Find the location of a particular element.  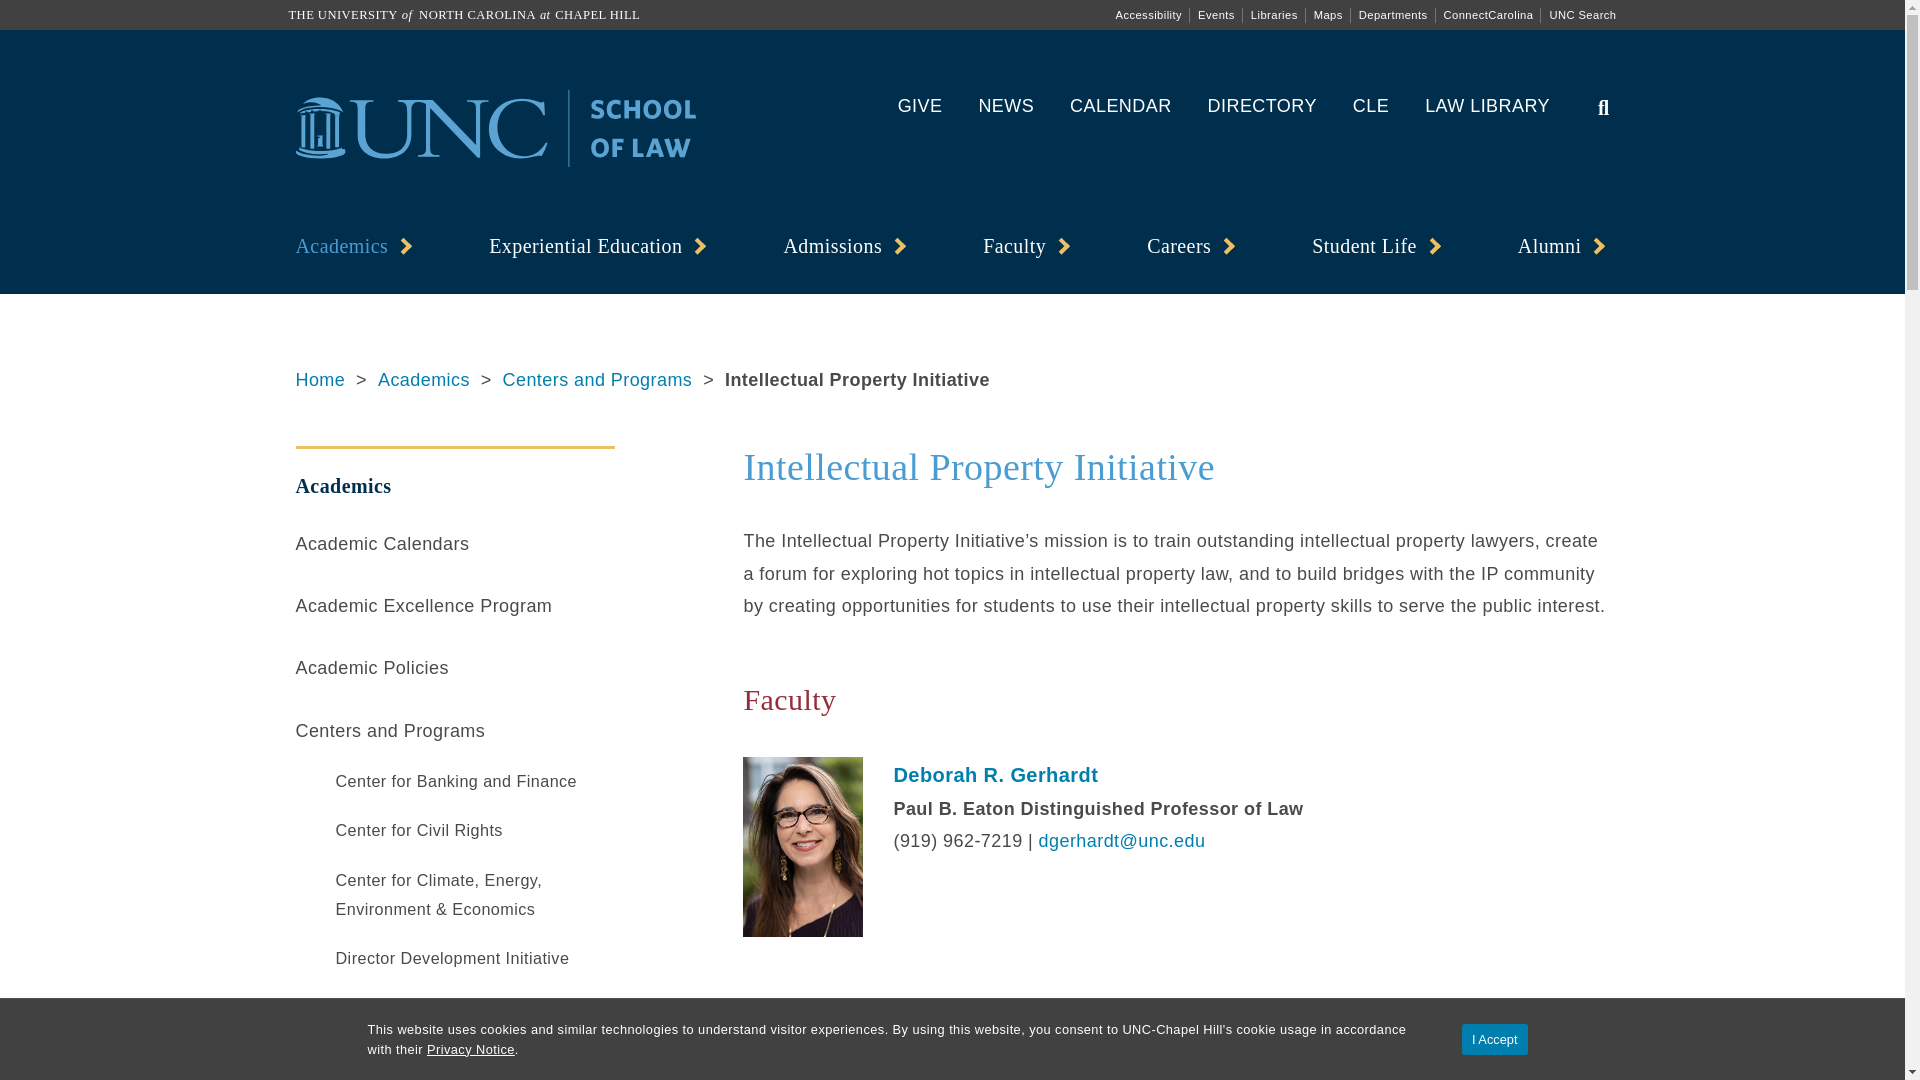

Accessibility is located at coordinates (1148, 15).